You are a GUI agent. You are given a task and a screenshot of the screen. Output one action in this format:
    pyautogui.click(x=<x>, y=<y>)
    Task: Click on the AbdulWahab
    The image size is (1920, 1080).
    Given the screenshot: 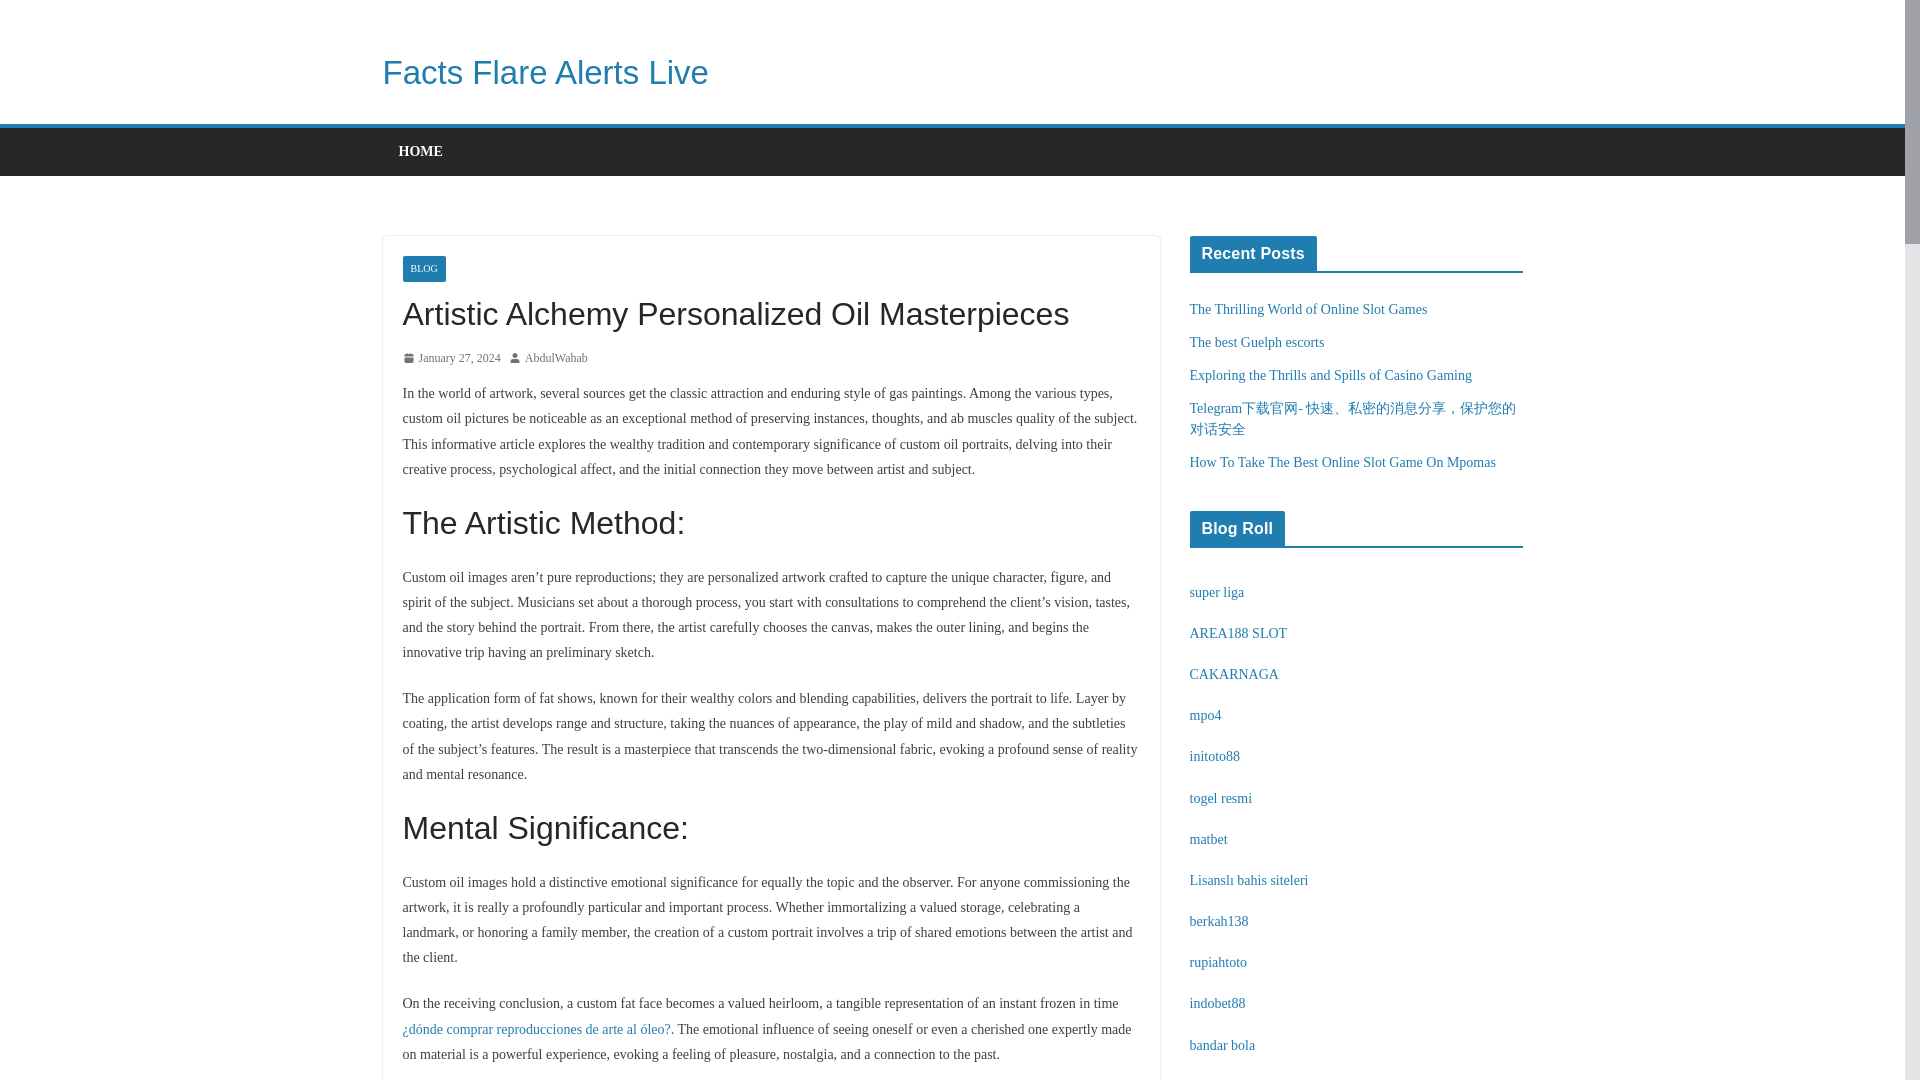 What is the action you would take?
    pyautogui.click(x=556, y=358)
    